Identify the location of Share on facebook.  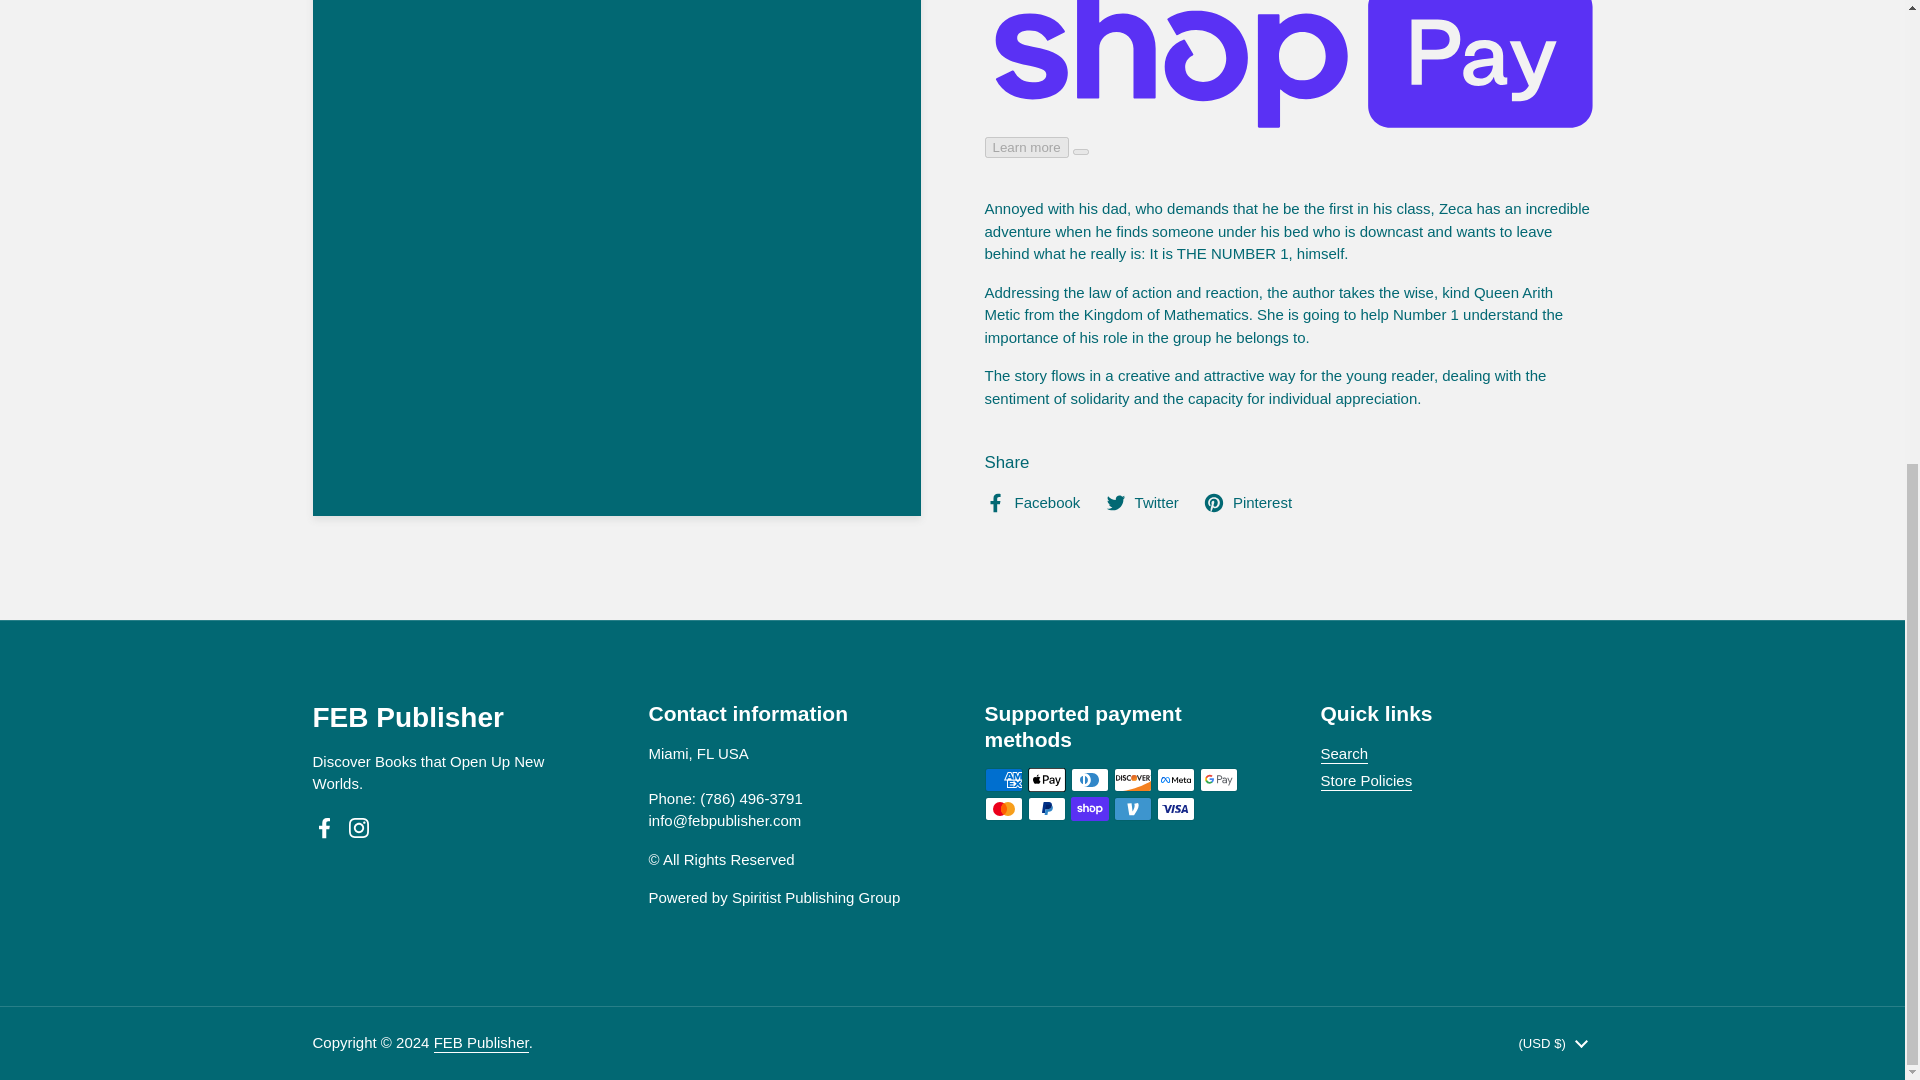
(1031, 504).